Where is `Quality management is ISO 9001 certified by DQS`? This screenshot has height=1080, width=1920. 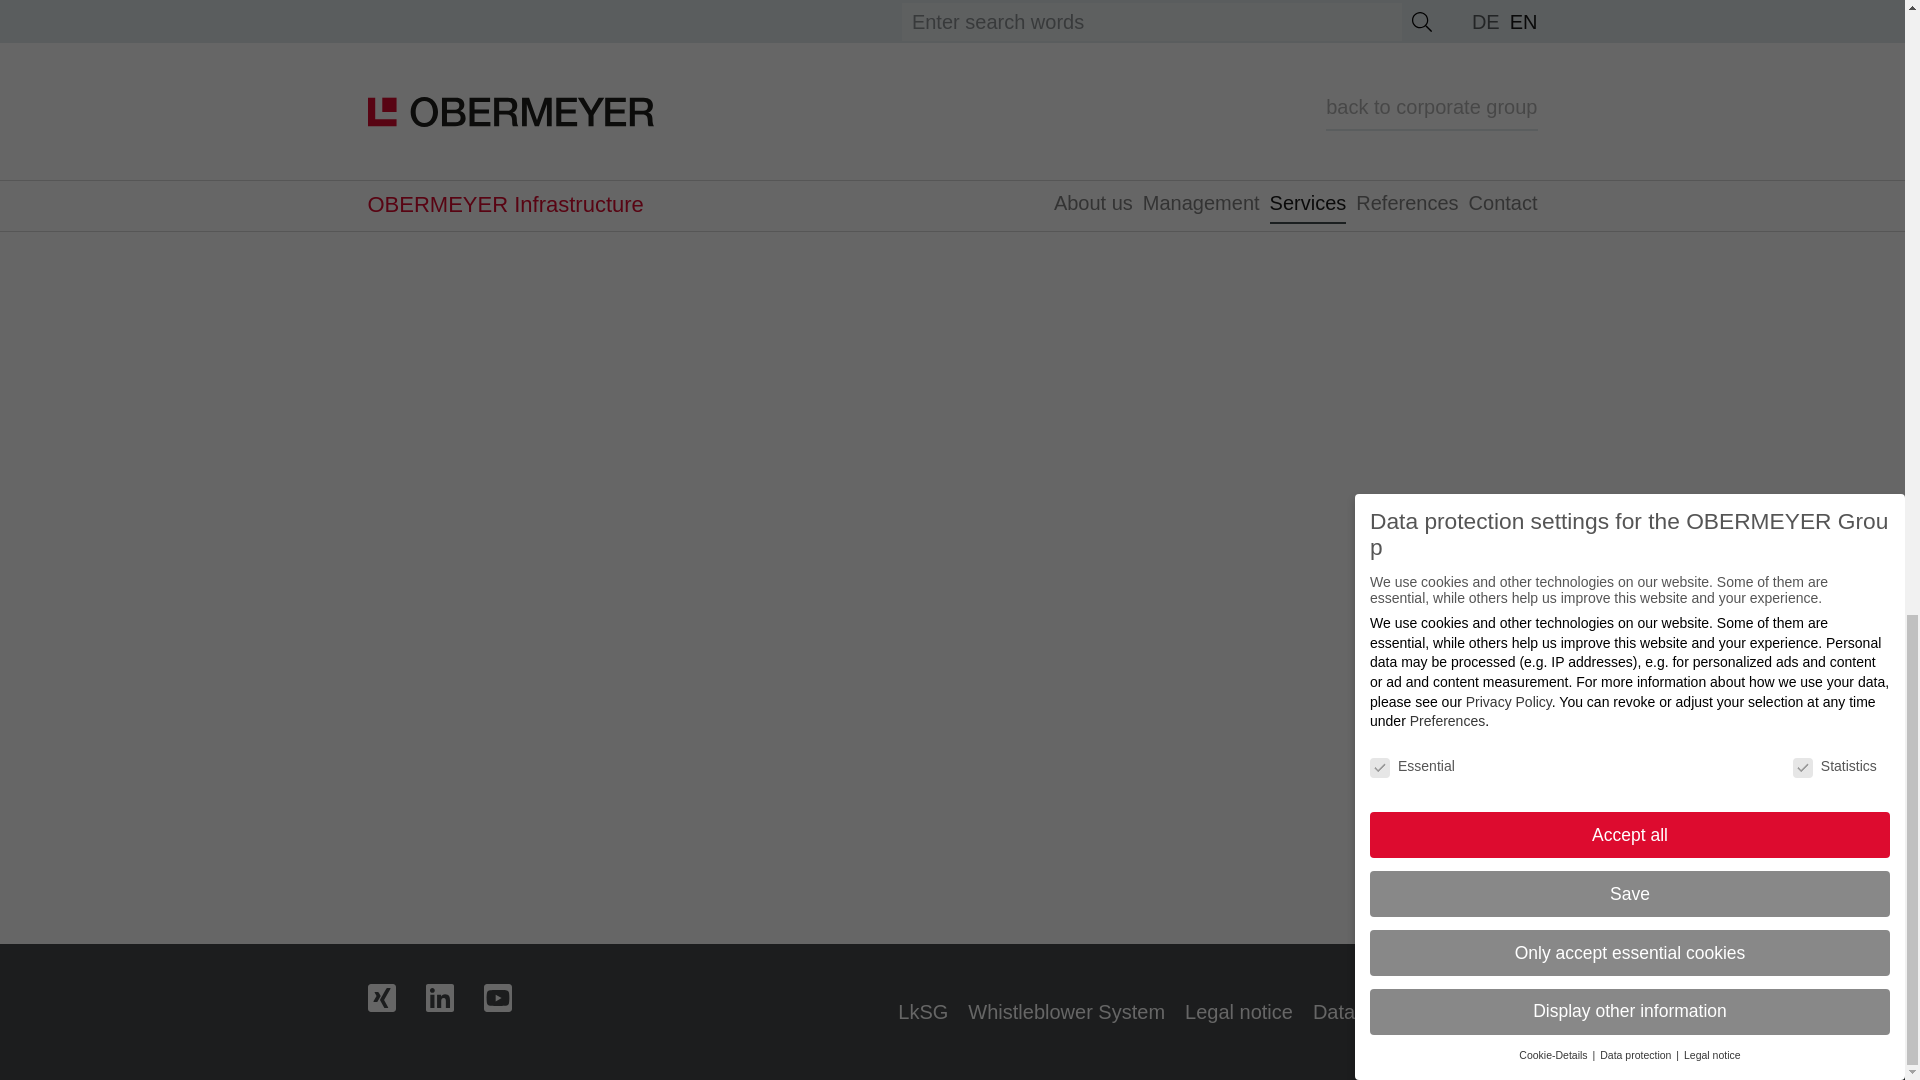
Quality management is ISO 9001 certified by DQS is located at coordinates (808, 1012).